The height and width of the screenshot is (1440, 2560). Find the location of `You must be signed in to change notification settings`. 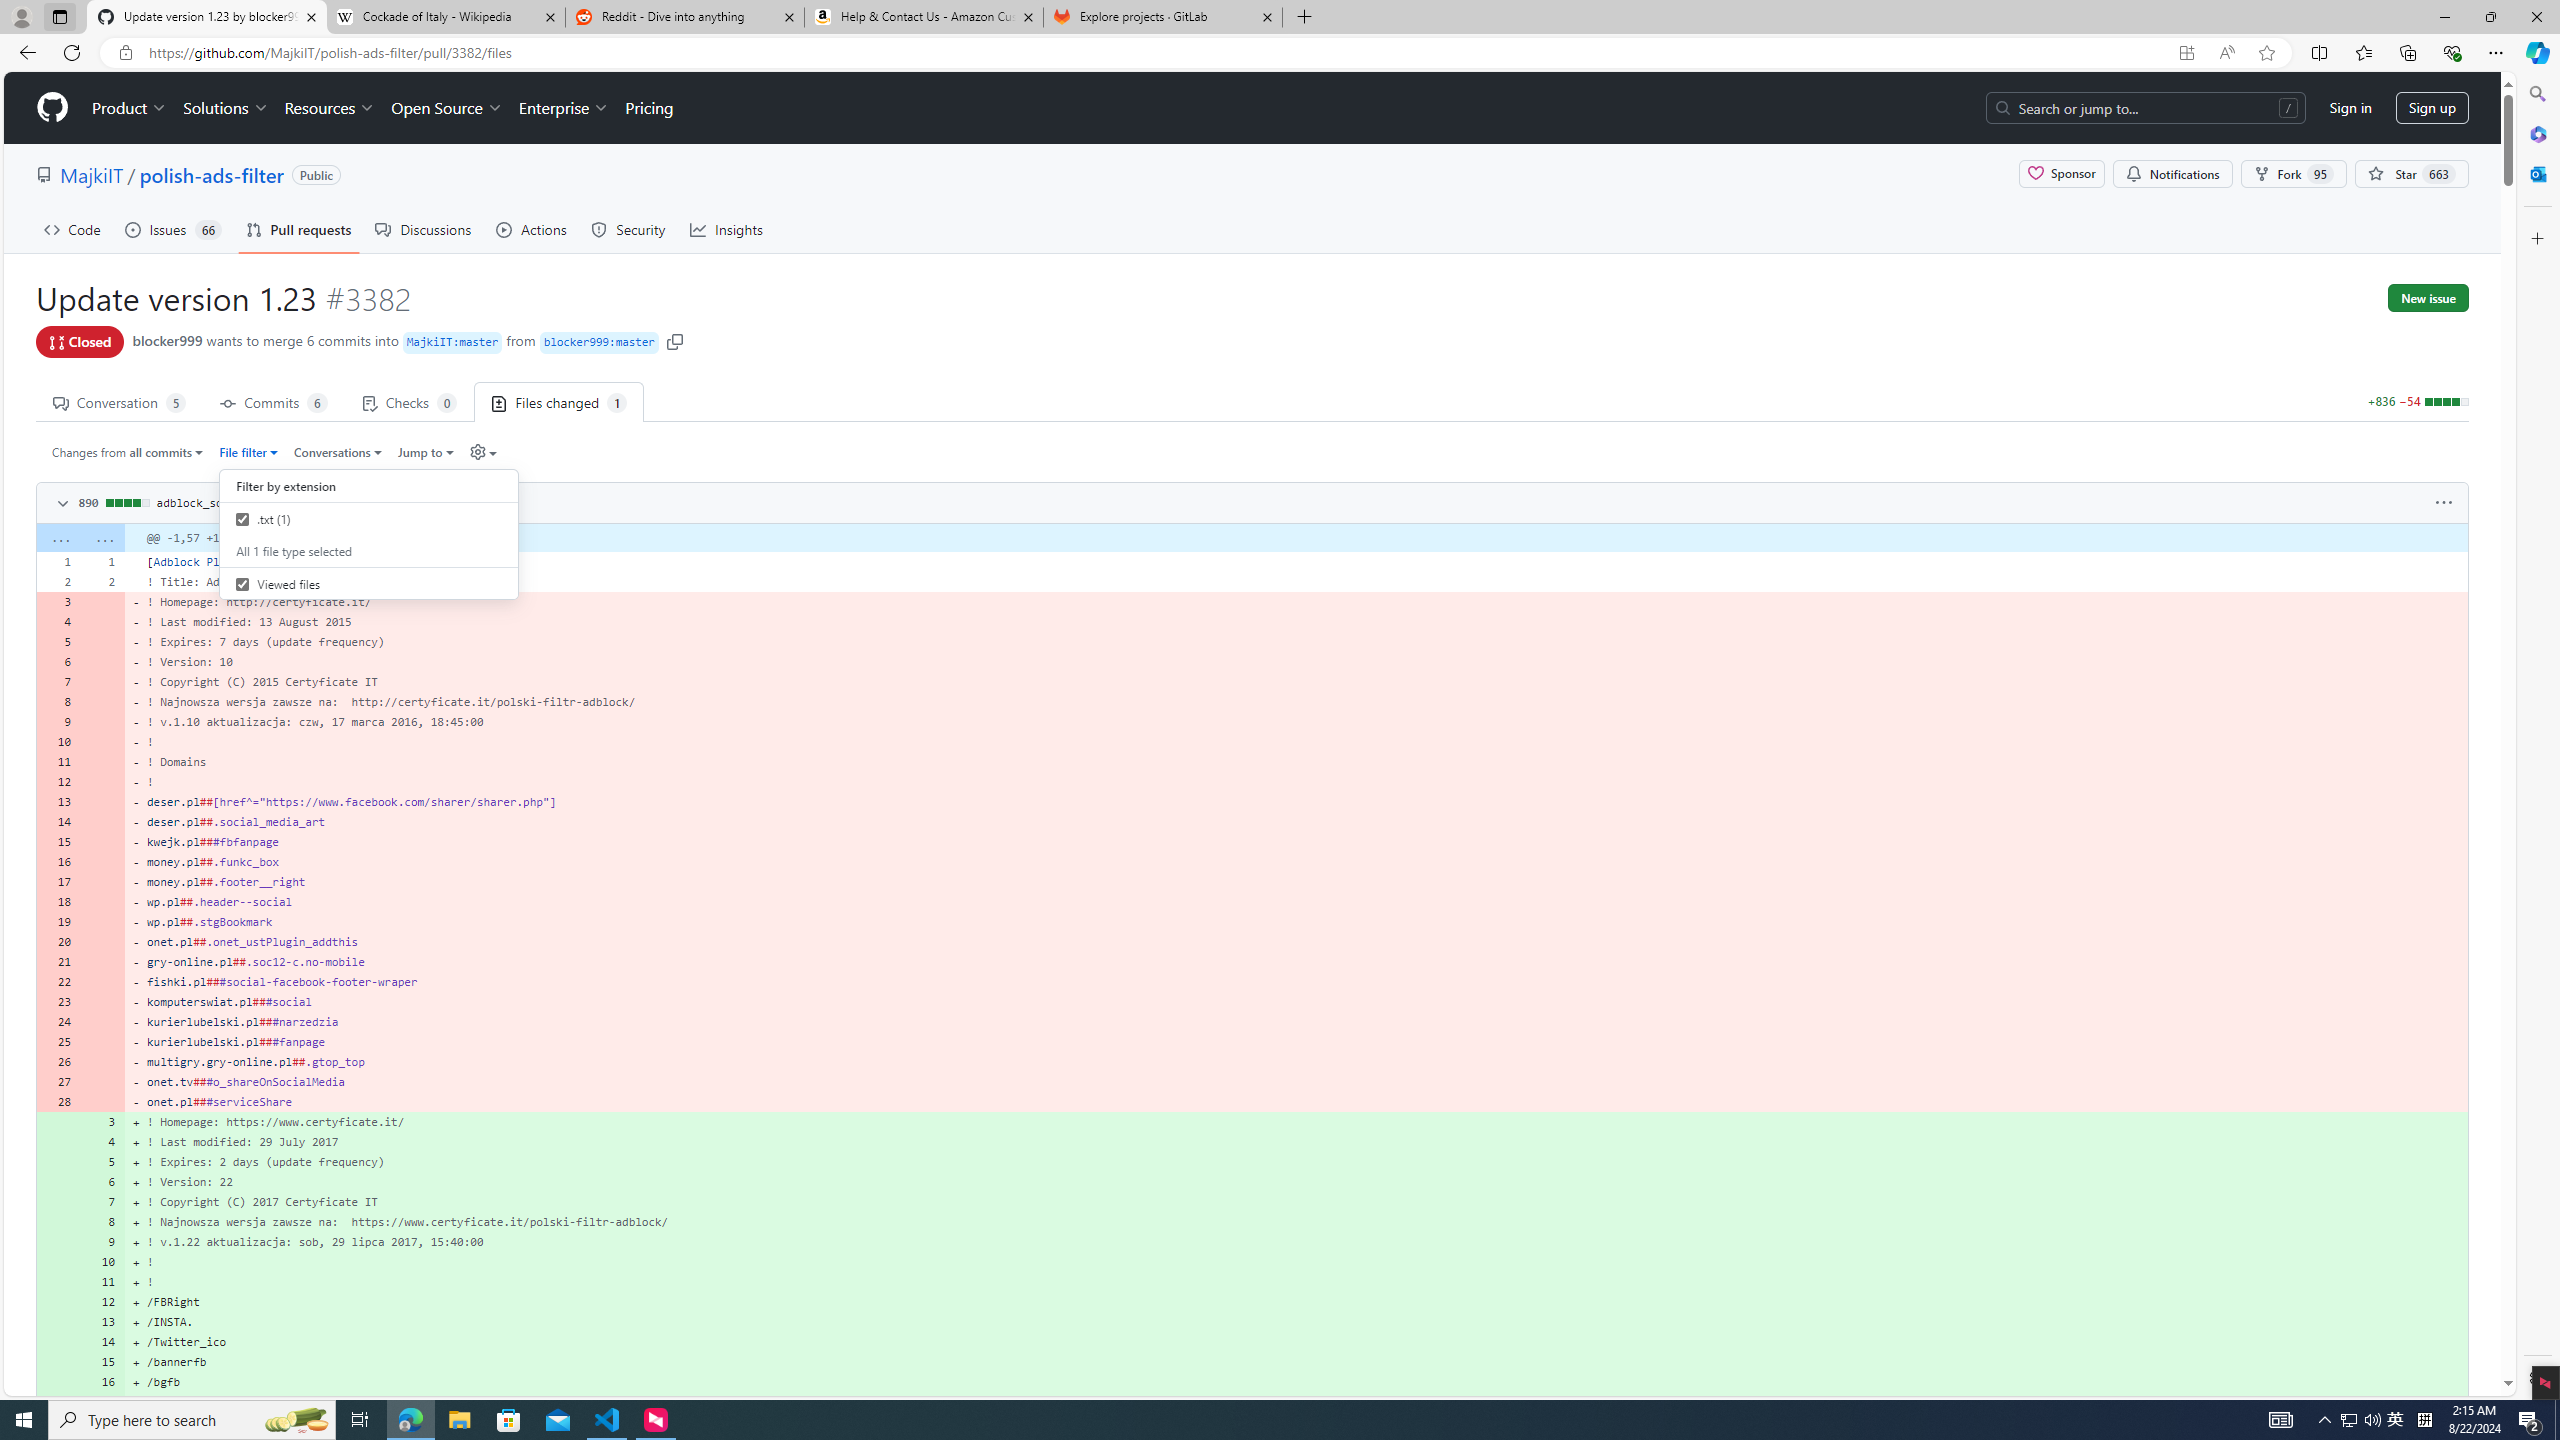

You must be signed in to change notification settings is located at coordinates (2172, 174).